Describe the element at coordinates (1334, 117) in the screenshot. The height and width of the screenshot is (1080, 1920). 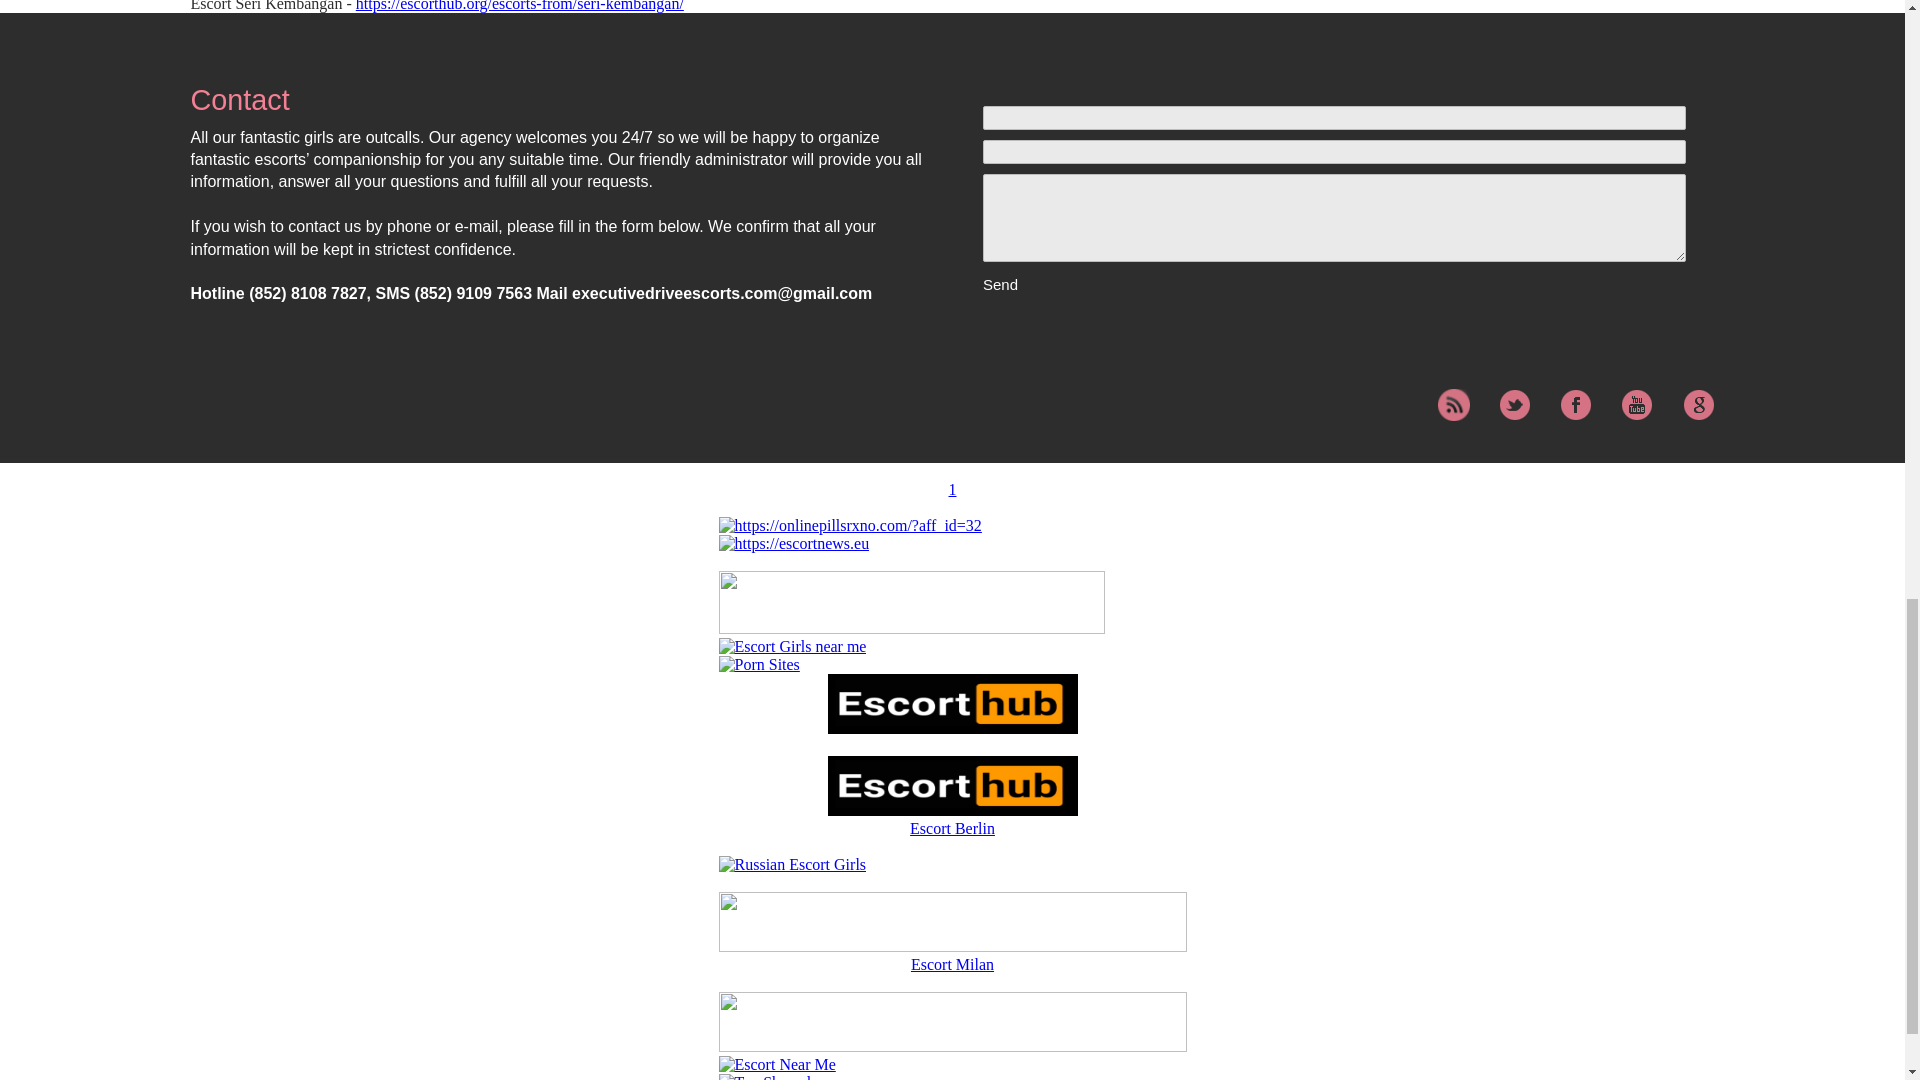
I see `Name` at that location.